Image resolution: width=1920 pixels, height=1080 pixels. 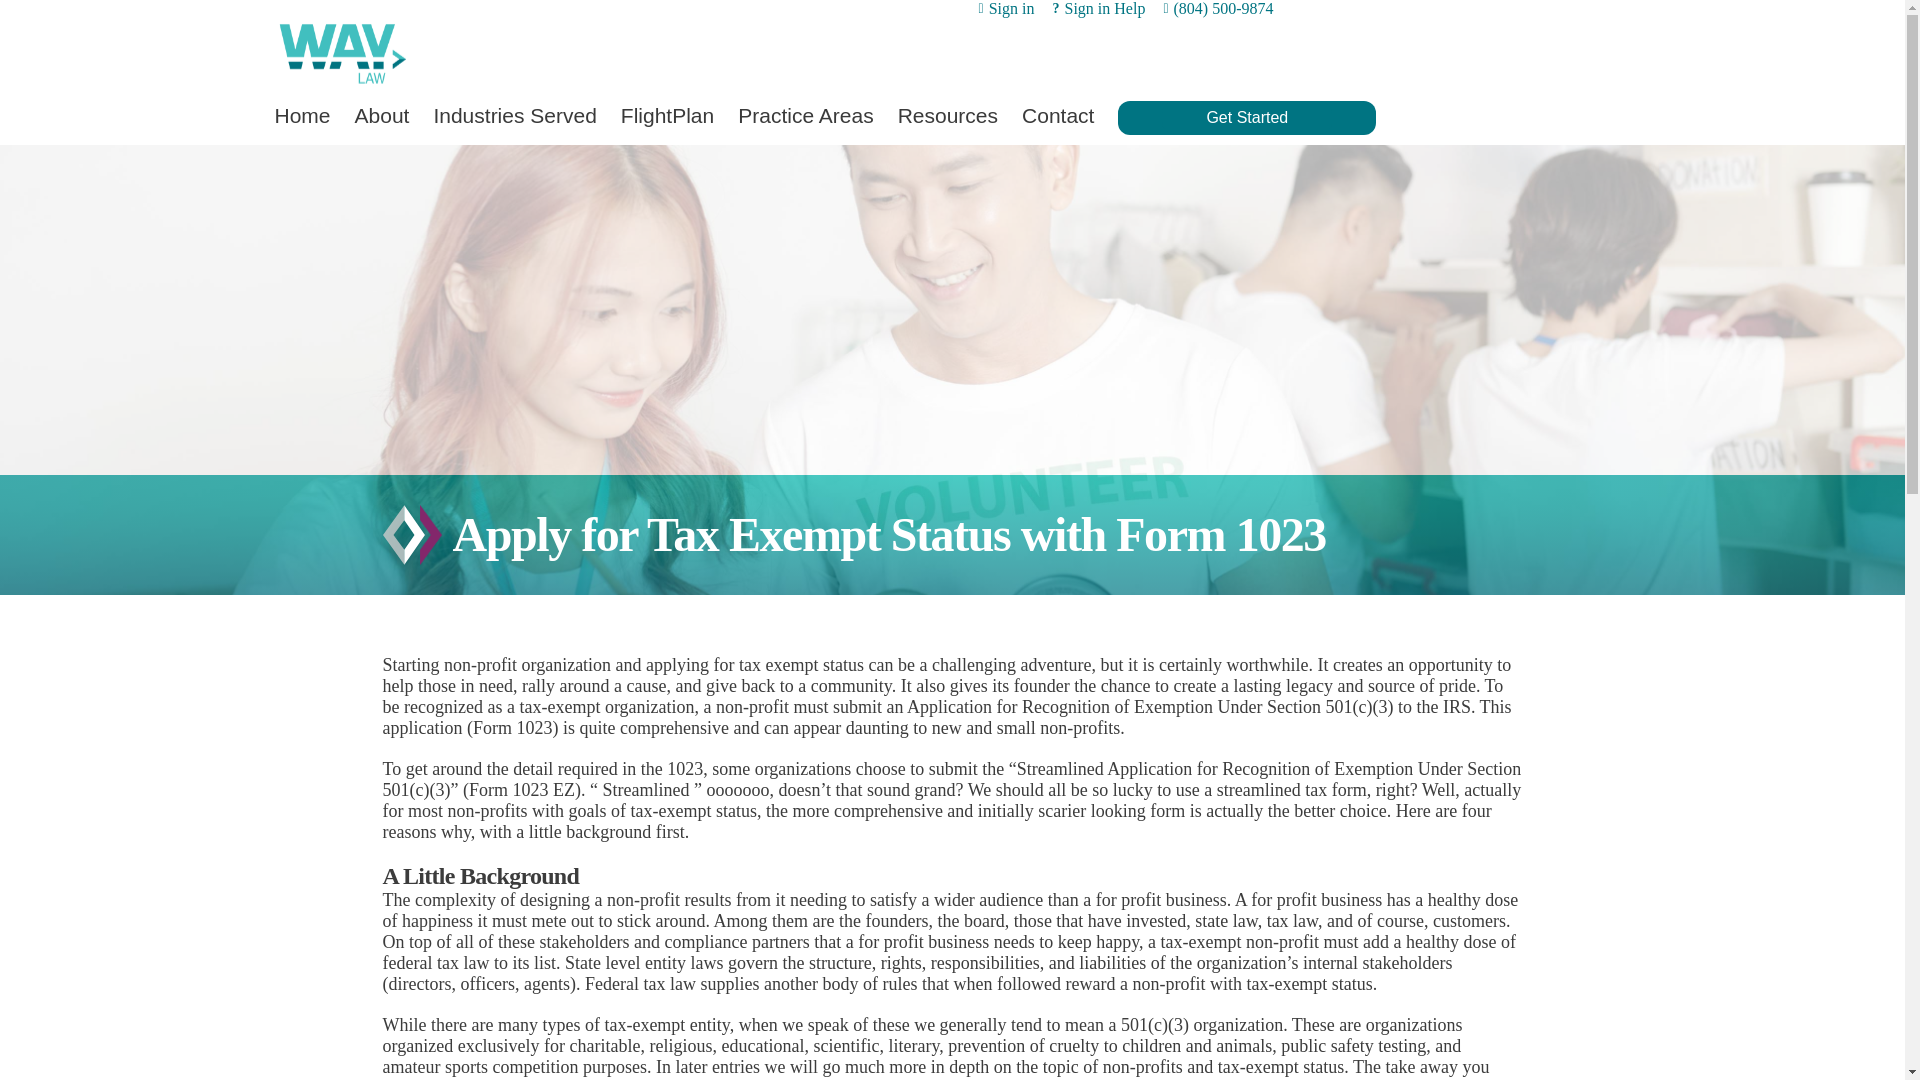 I want to click on Get Started, so click(x=1246, y=117).